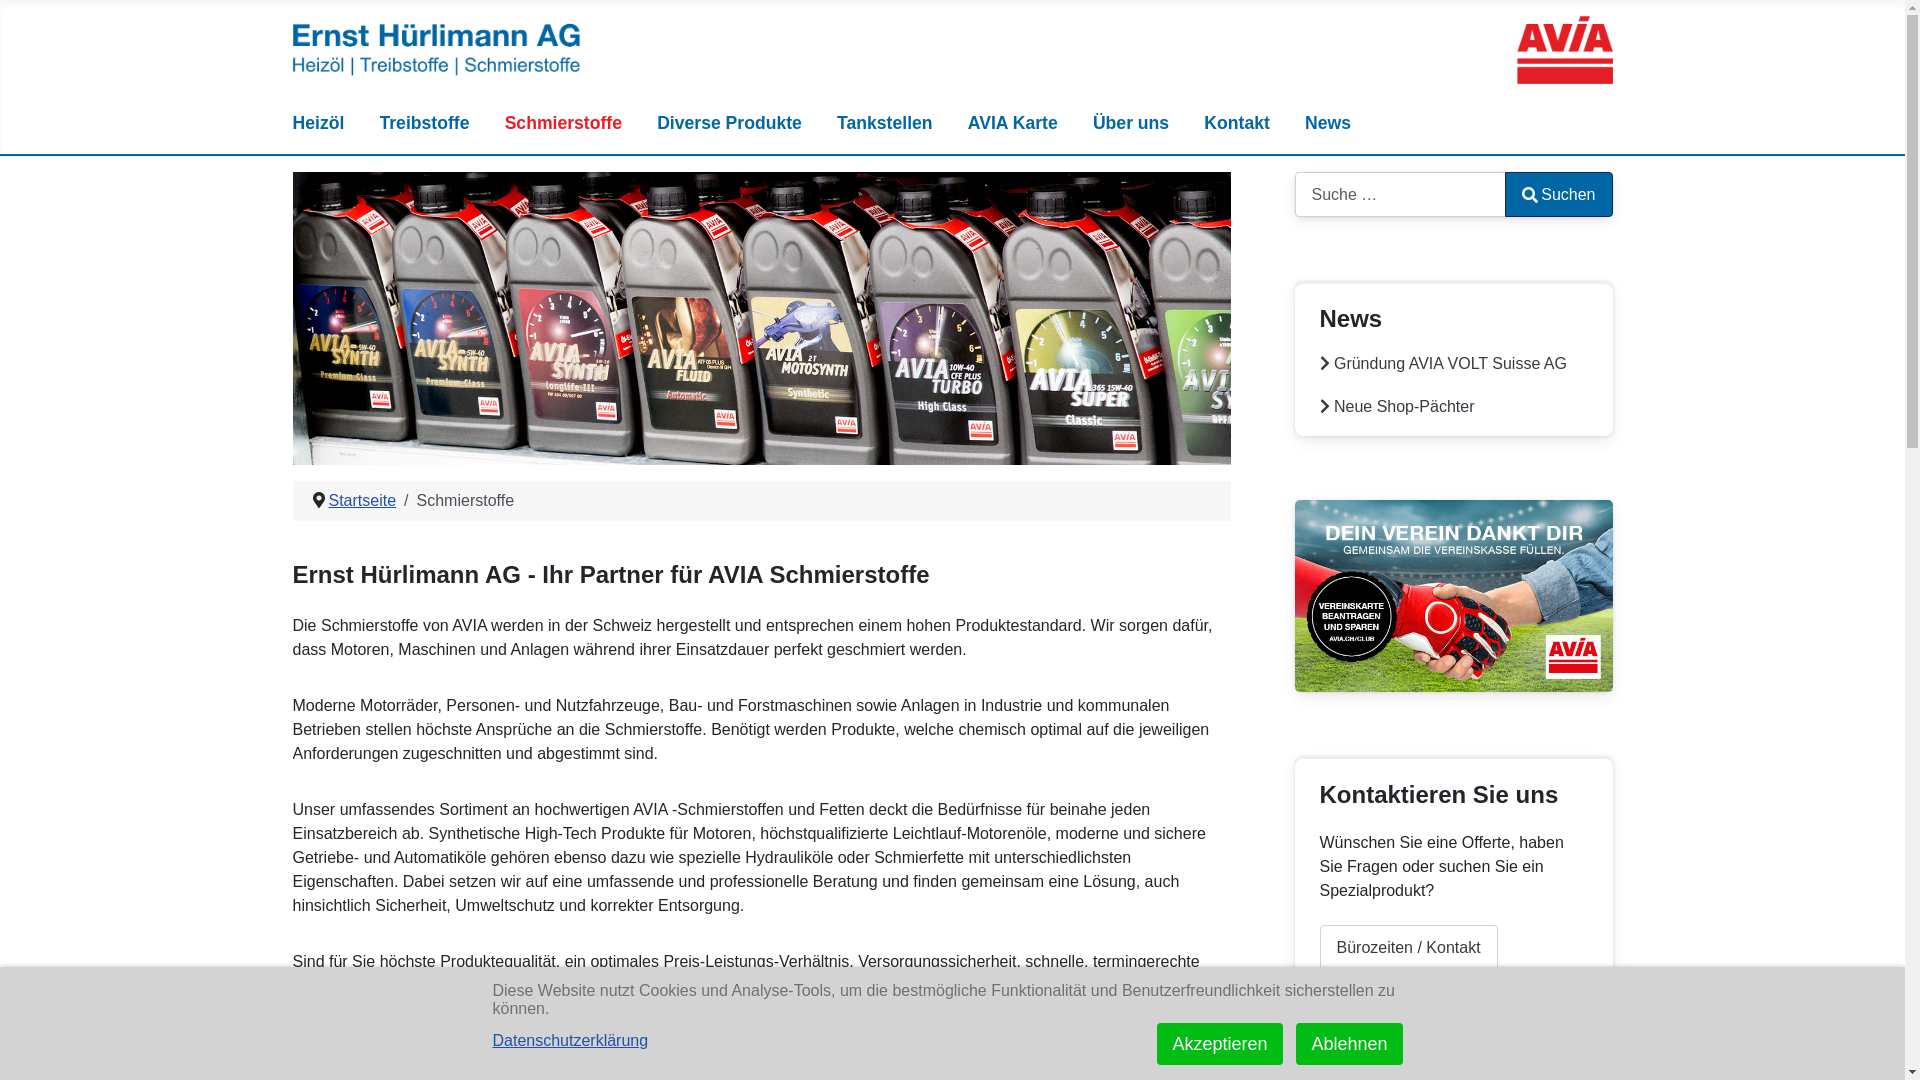 The width and height of the screenshot is (1920, 1080). What do you see at coordinates (1404, 1016) in the screenshot?
I see `Ansprechpersonen` at bounding box center [1404, 1016].